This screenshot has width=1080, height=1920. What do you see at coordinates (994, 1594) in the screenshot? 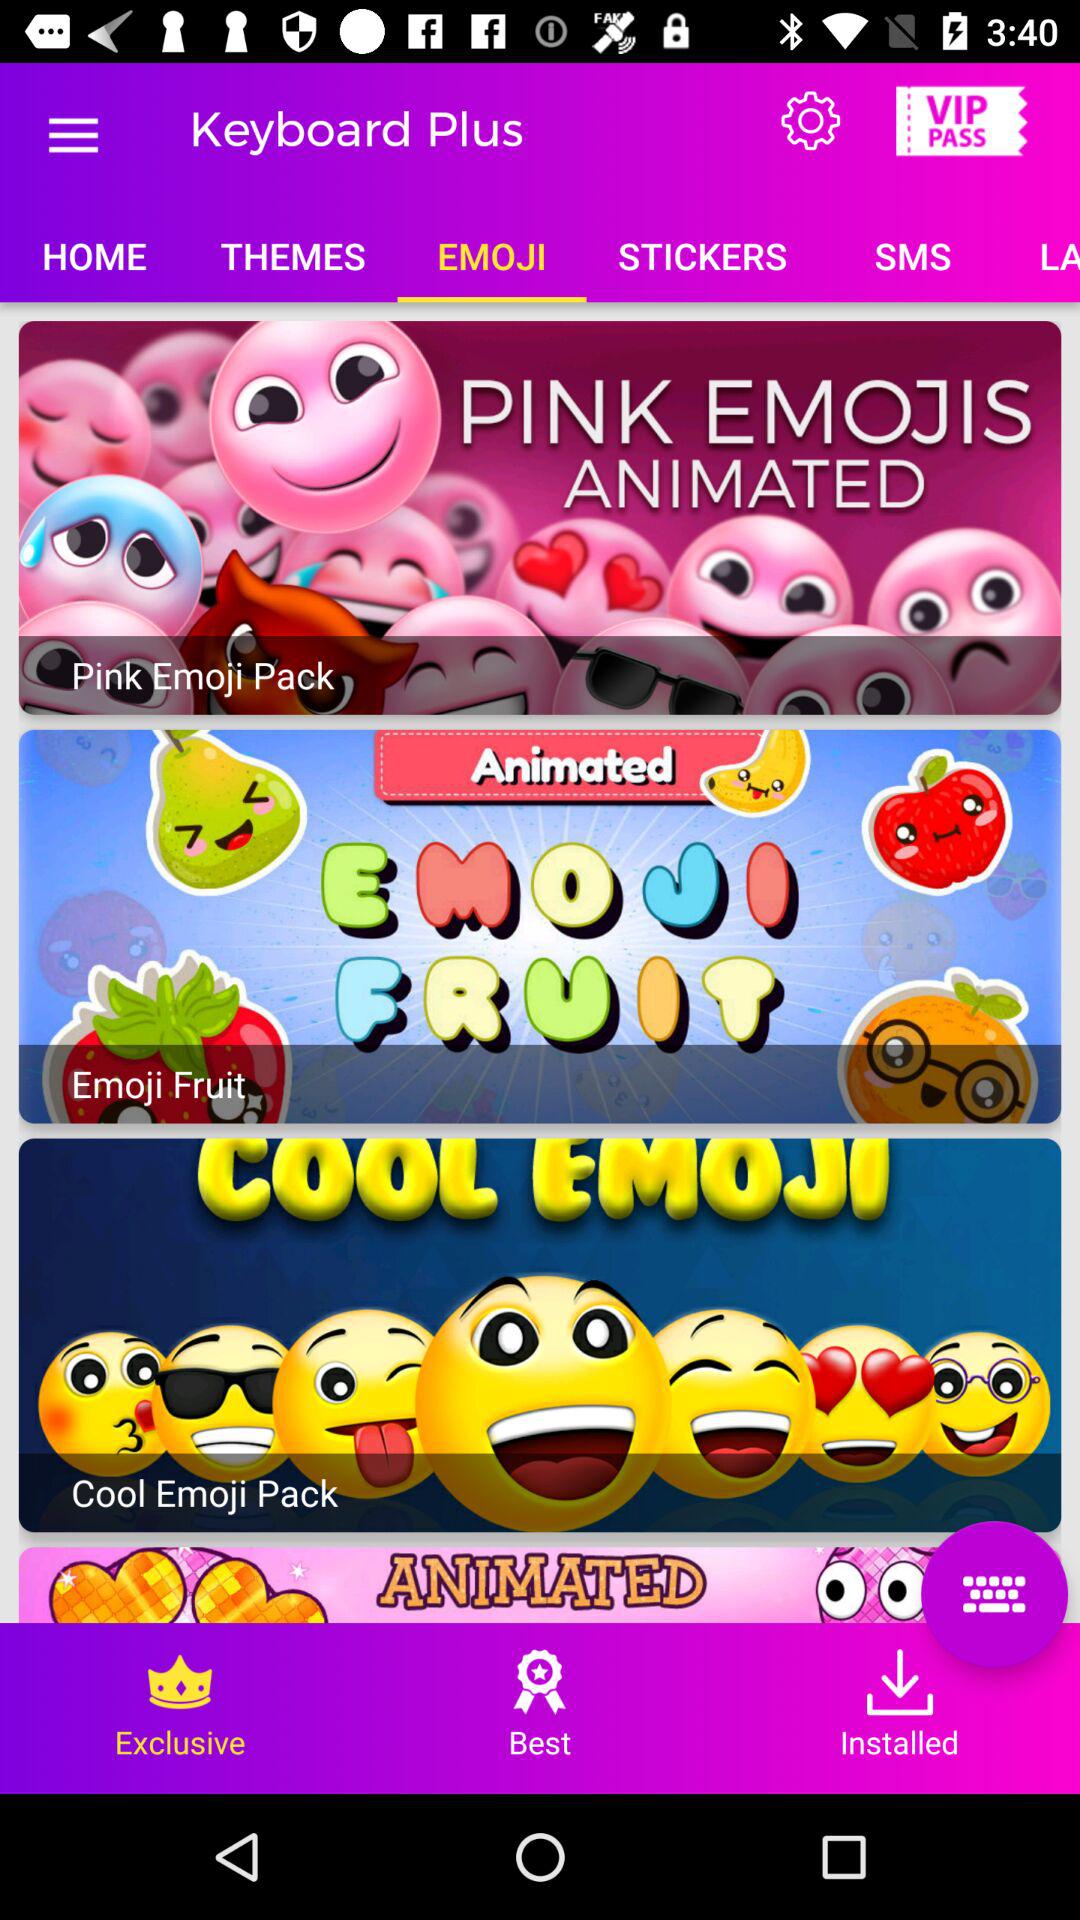
I see `click the icon above the installed icon` at bounding box center [994, 1594].